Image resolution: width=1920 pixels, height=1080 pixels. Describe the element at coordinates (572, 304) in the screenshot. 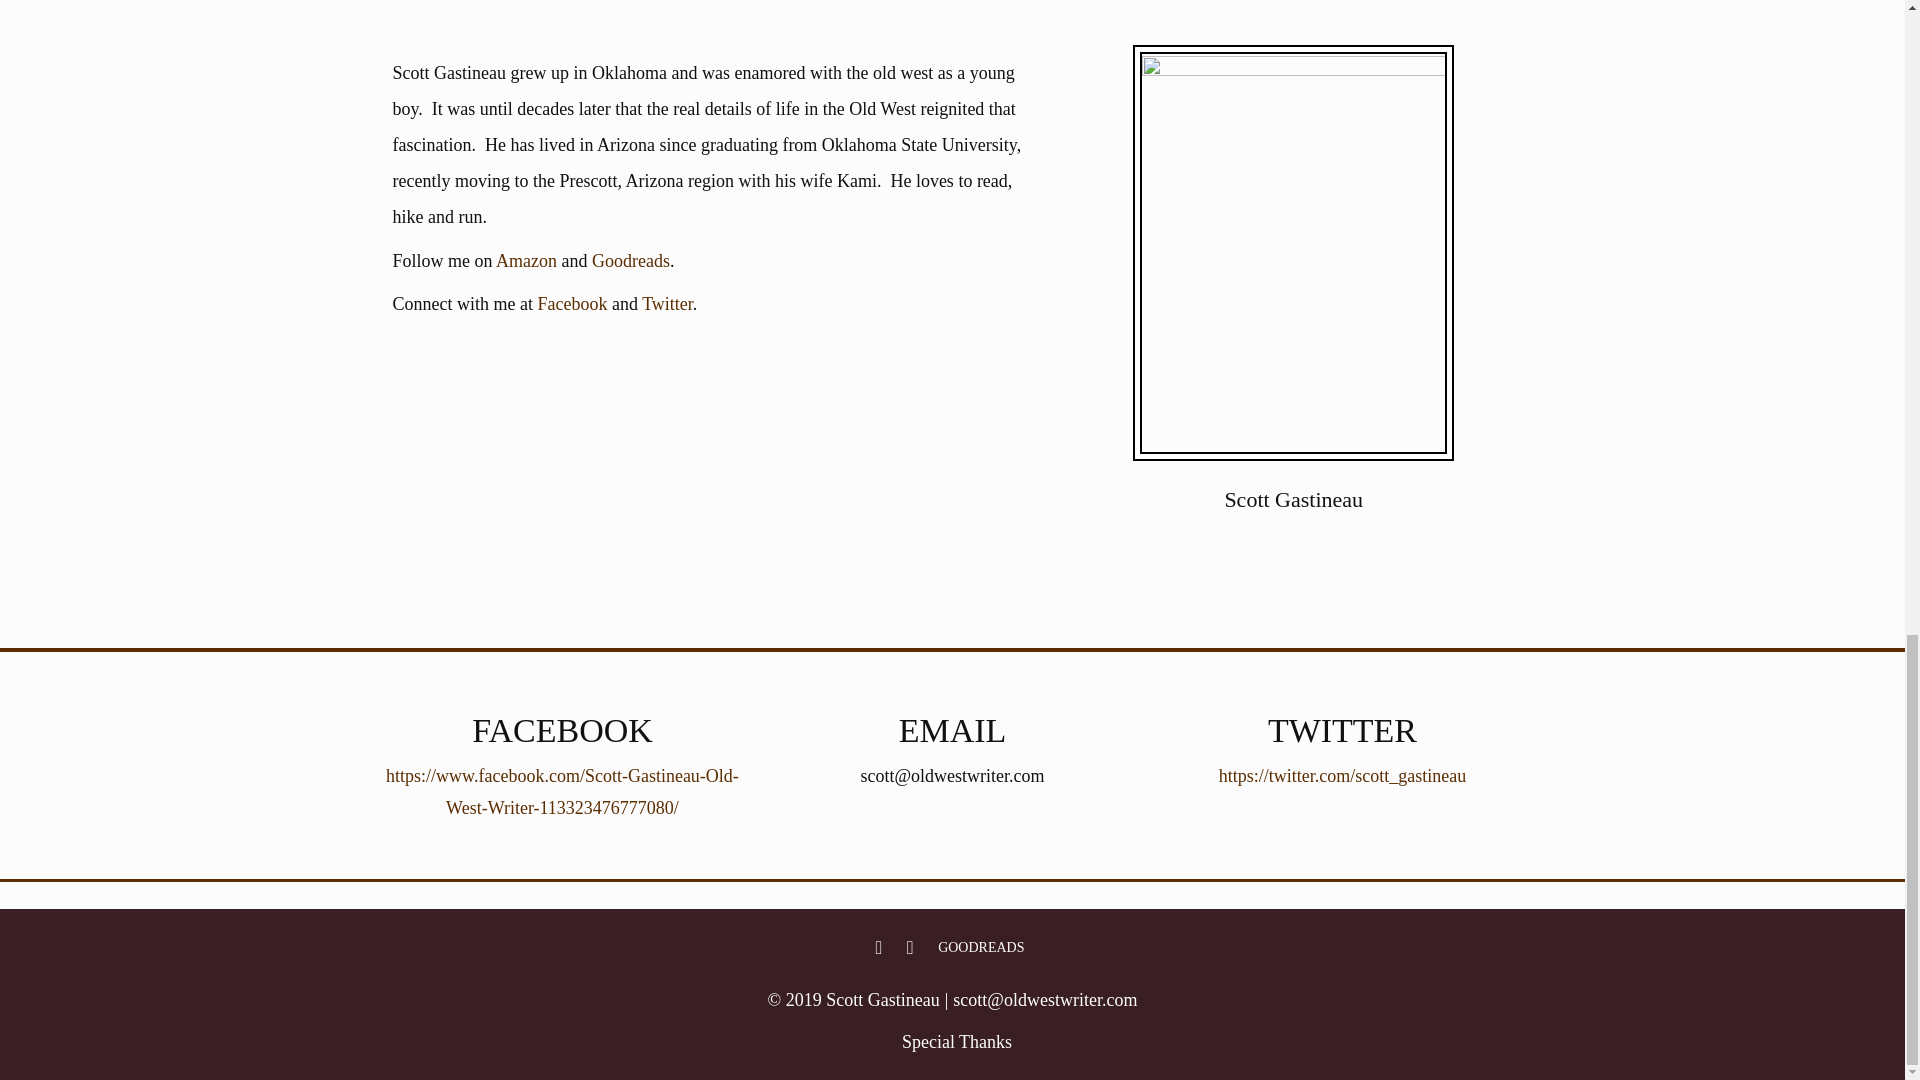

I see `Facebook` at that location.